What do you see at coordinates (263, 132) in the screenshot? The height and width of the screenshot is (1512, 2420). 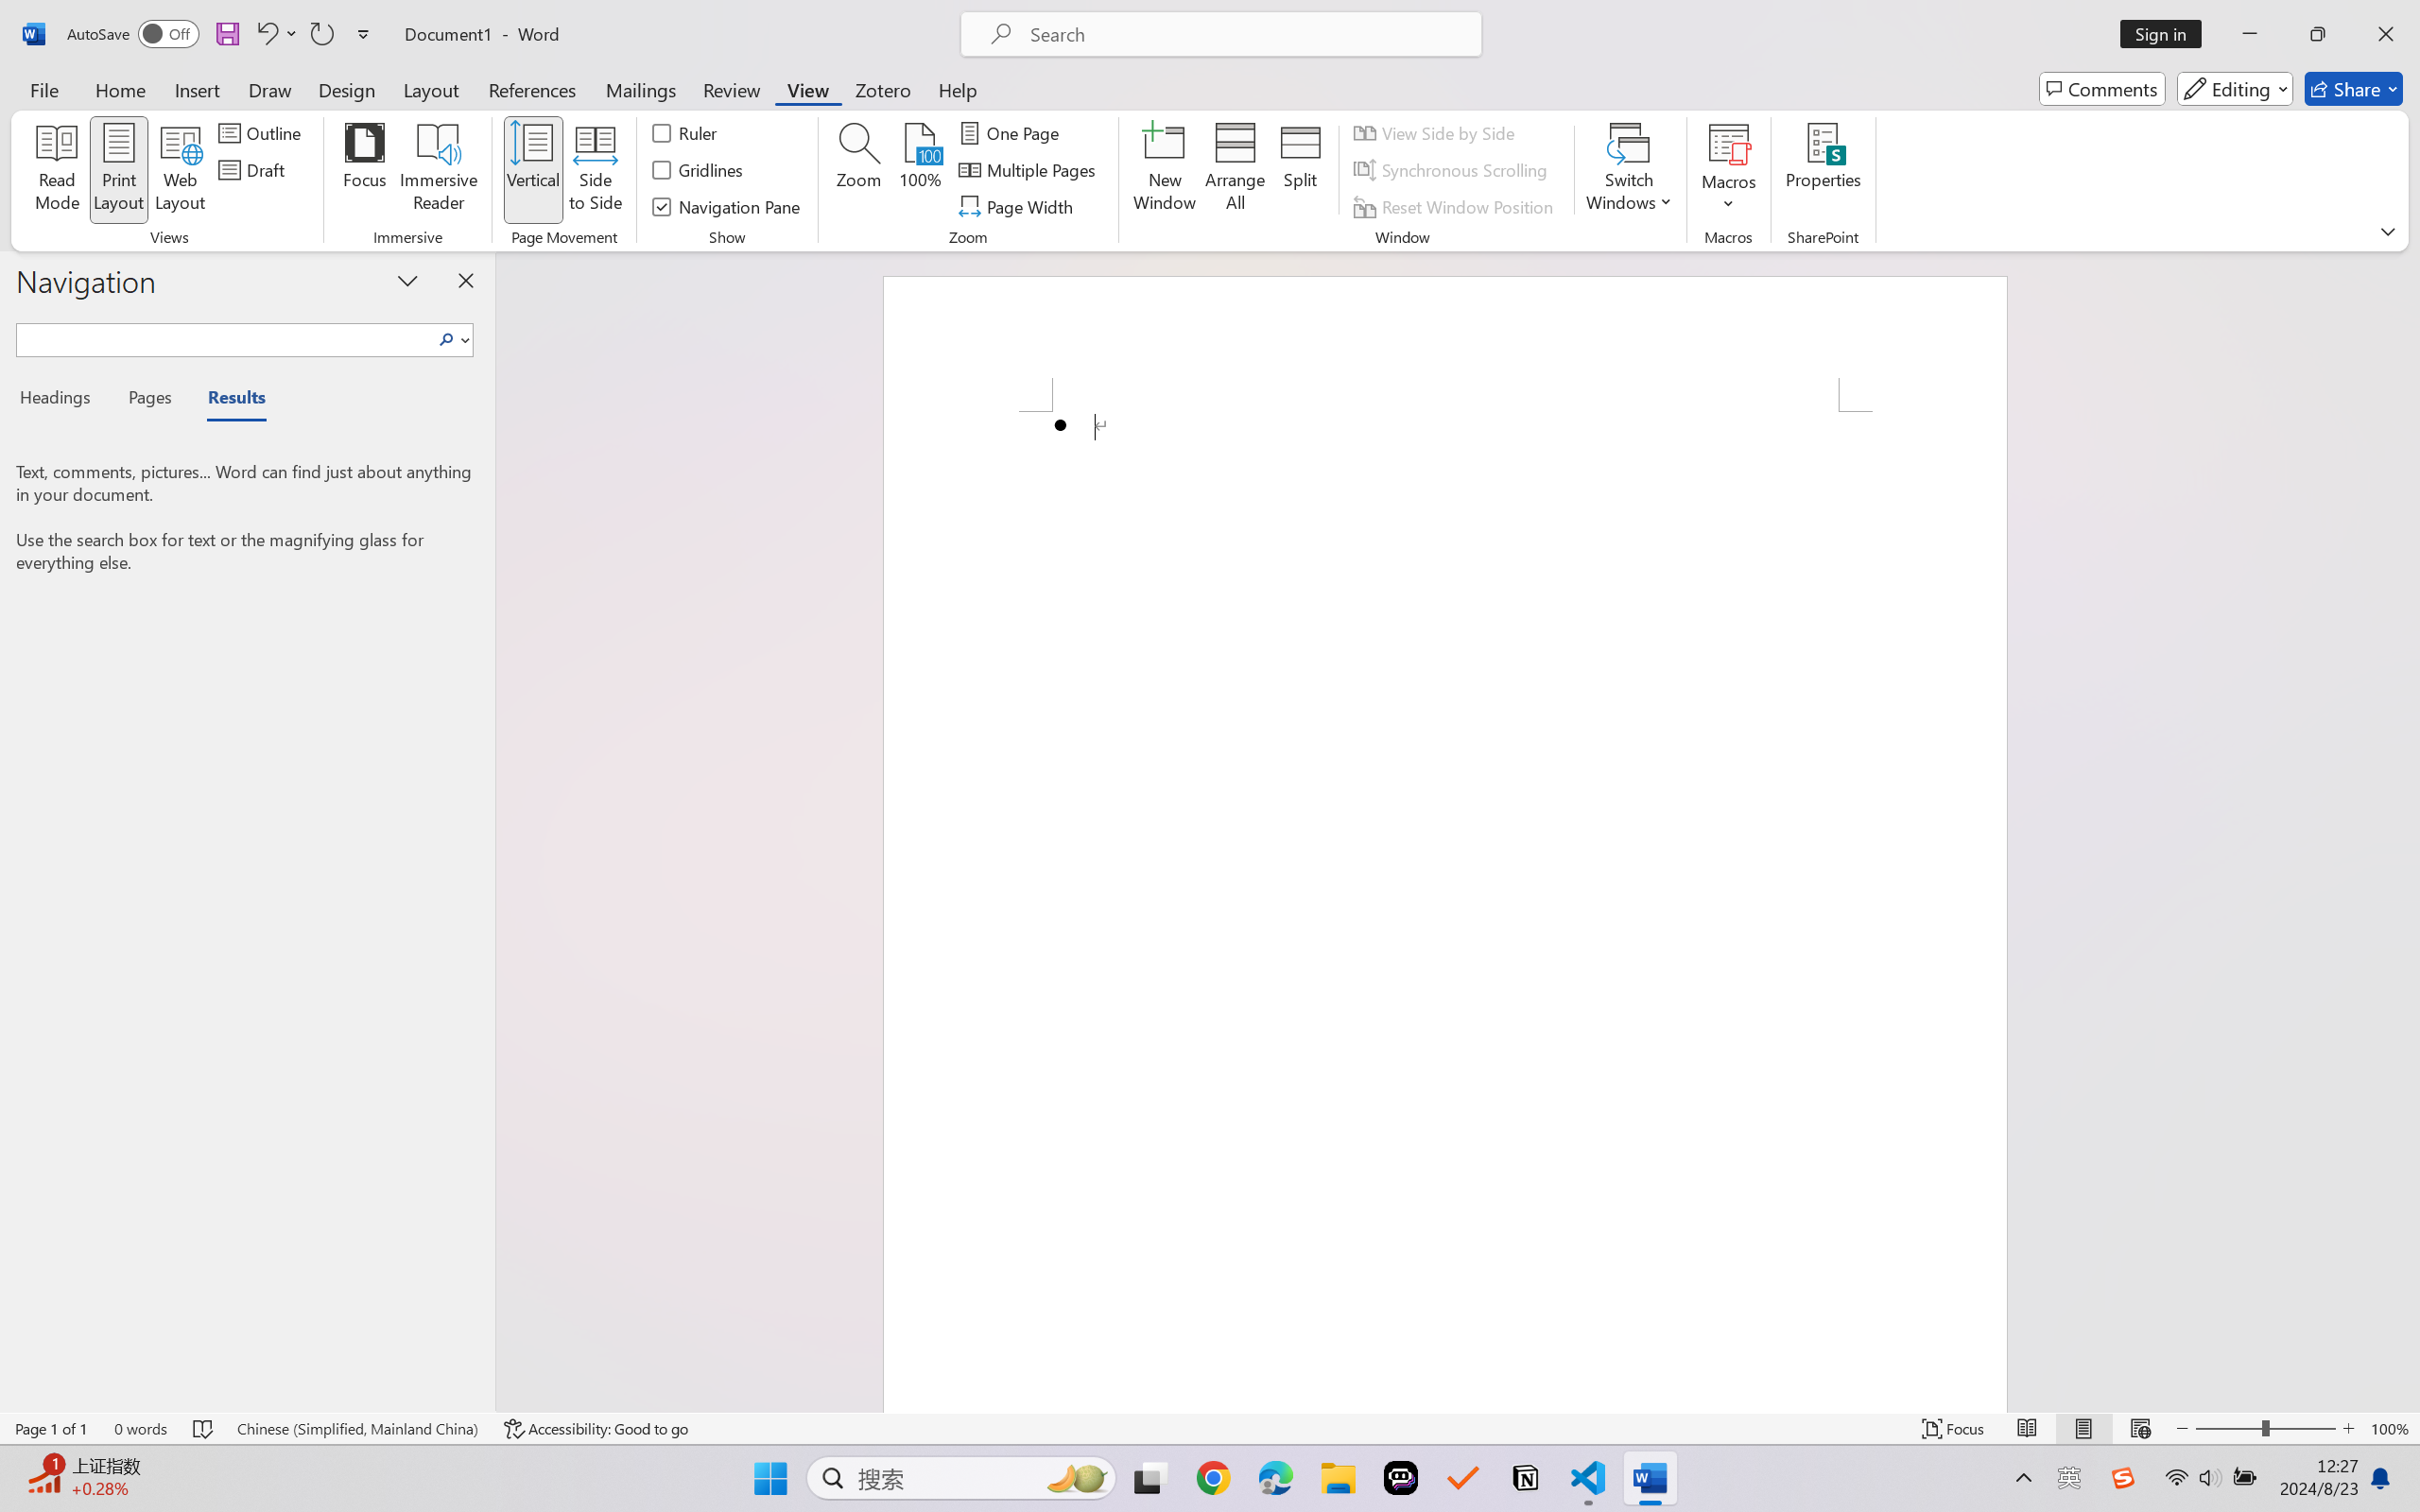 I see `Outline` at bounding box center [263, 132].